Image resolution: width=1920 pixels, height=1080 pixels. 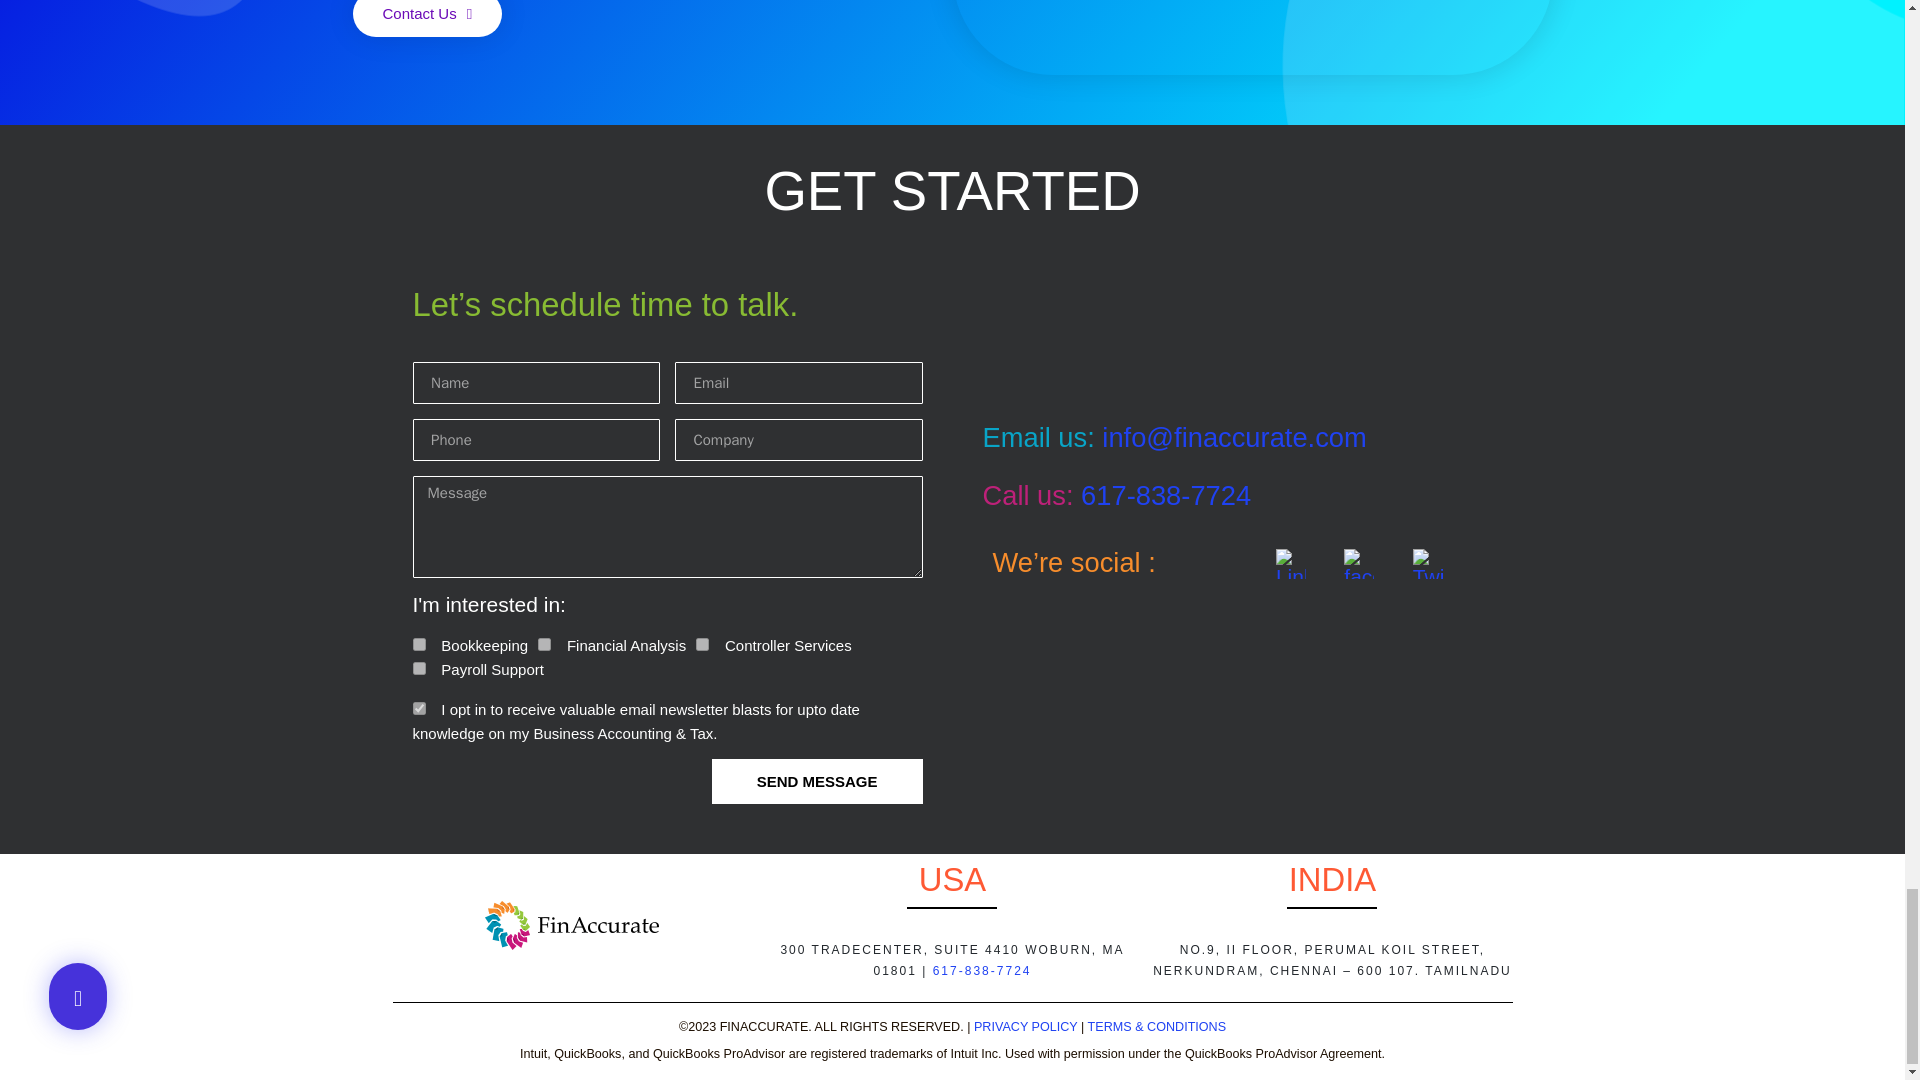 What do you see at coordinates (1428, 563) in the screenshot?
I see `Twitter` at bounding box center [1428, 563].